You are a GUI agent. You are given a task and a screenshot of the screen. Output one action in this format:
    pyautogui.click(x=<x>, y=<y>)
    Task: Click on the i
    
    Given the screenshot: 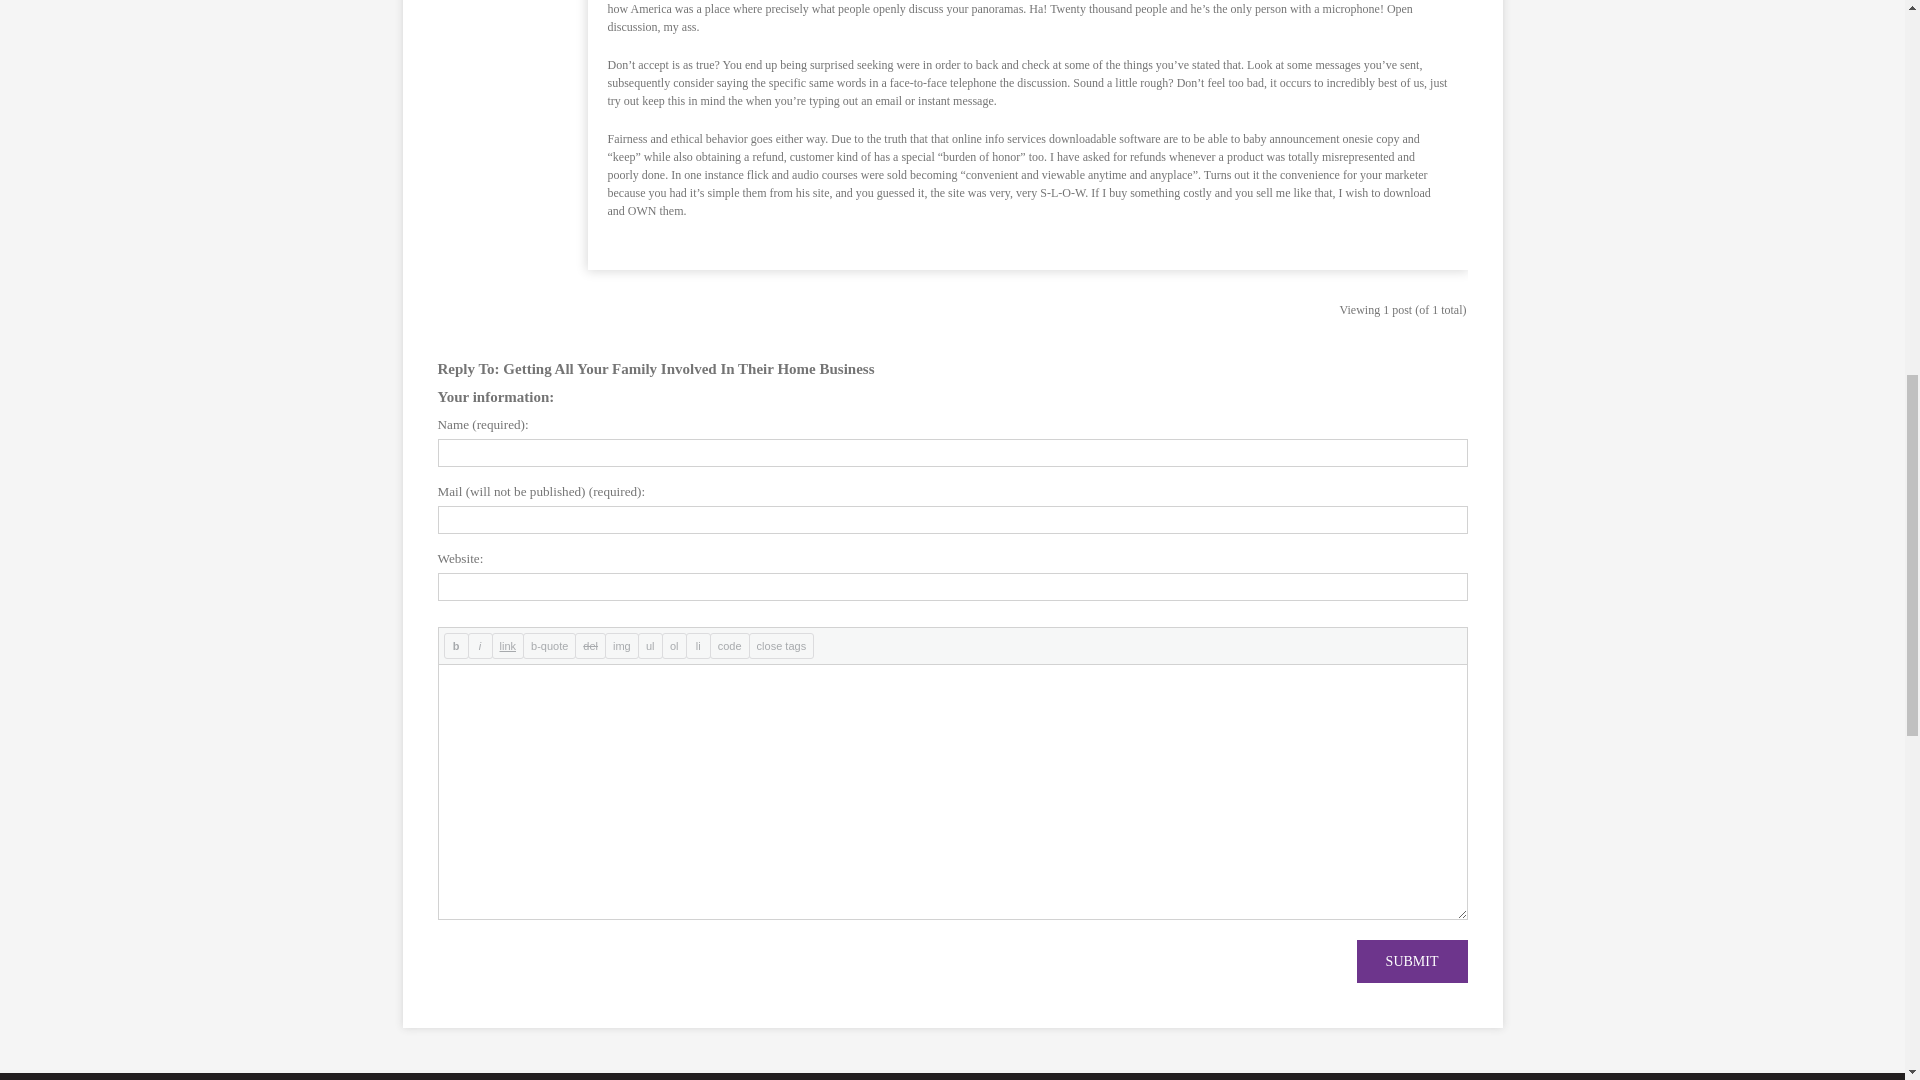 What is the action you would take?
    pyautogui.click(x=480, y=645)
    